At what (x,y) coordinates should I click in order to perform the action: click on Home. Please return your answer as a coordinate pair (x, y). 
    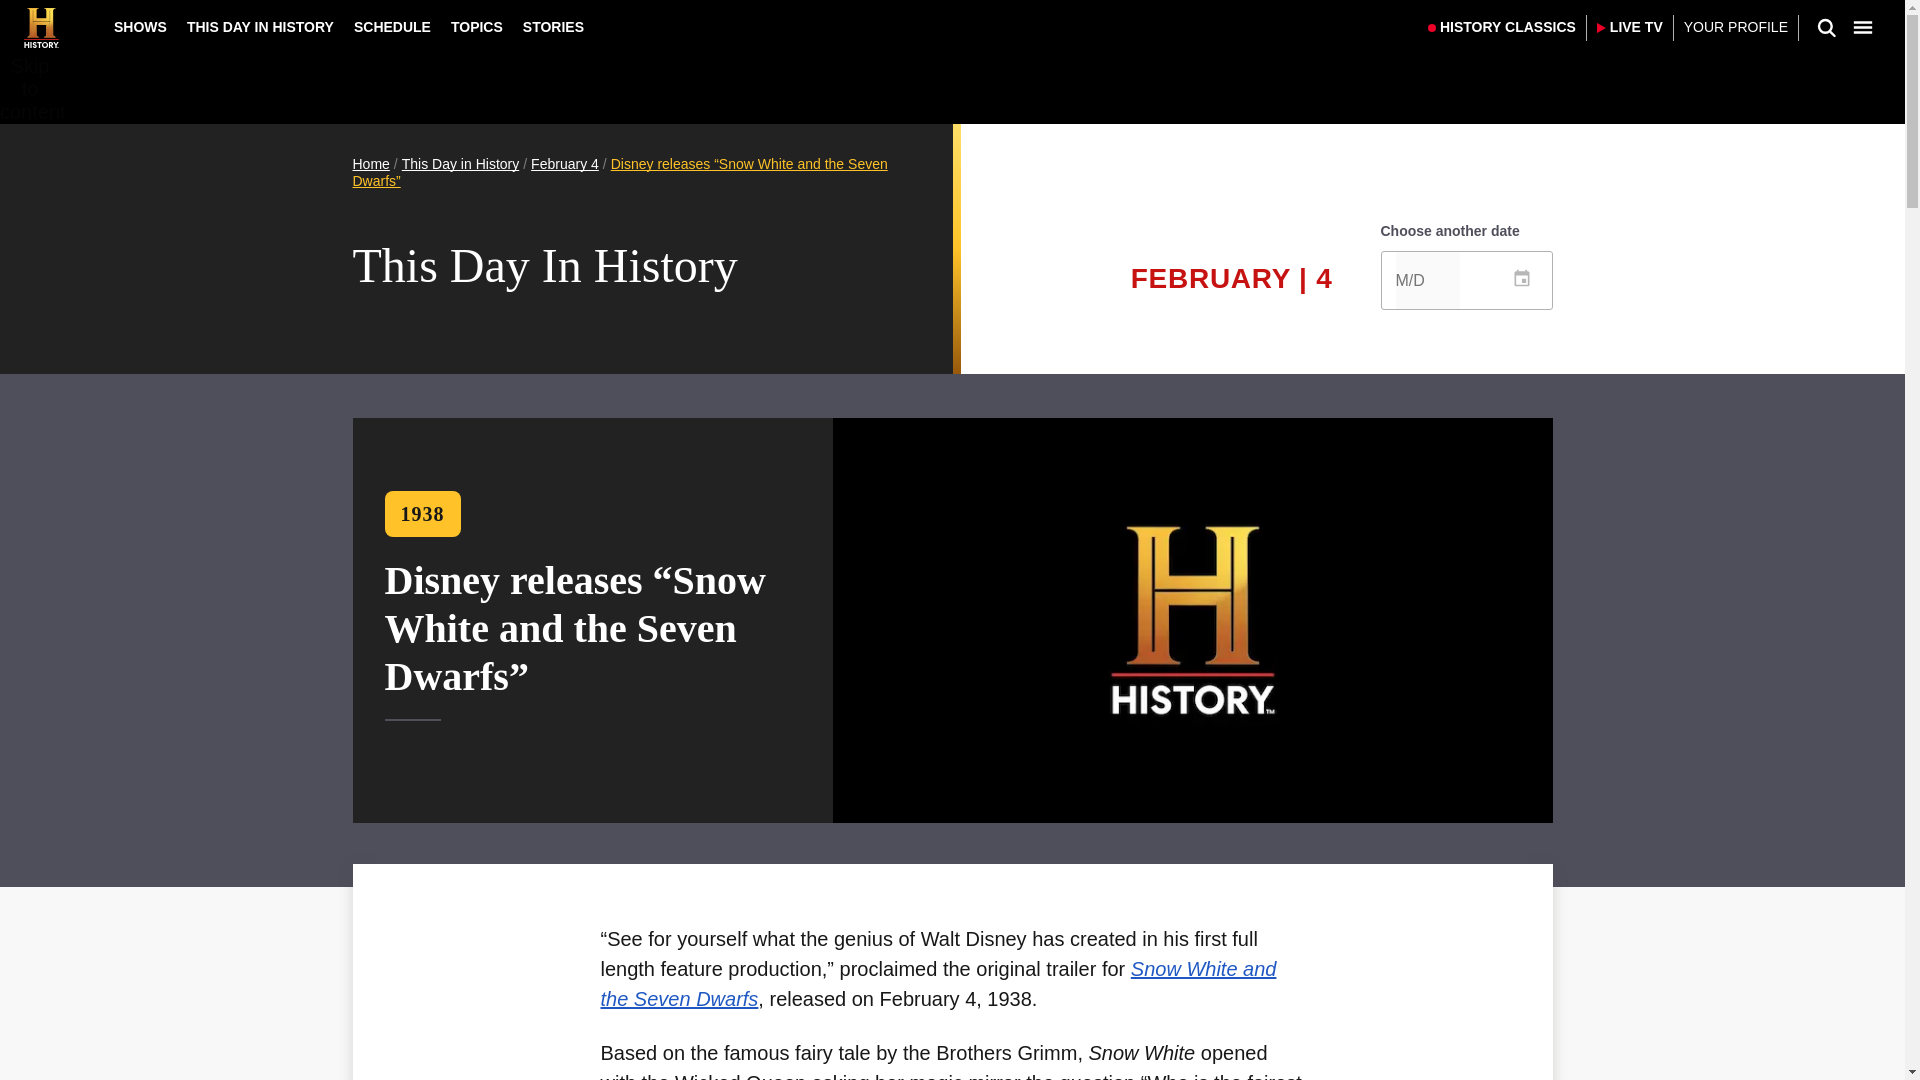
    Looking at the image, I should click on (370, 163).